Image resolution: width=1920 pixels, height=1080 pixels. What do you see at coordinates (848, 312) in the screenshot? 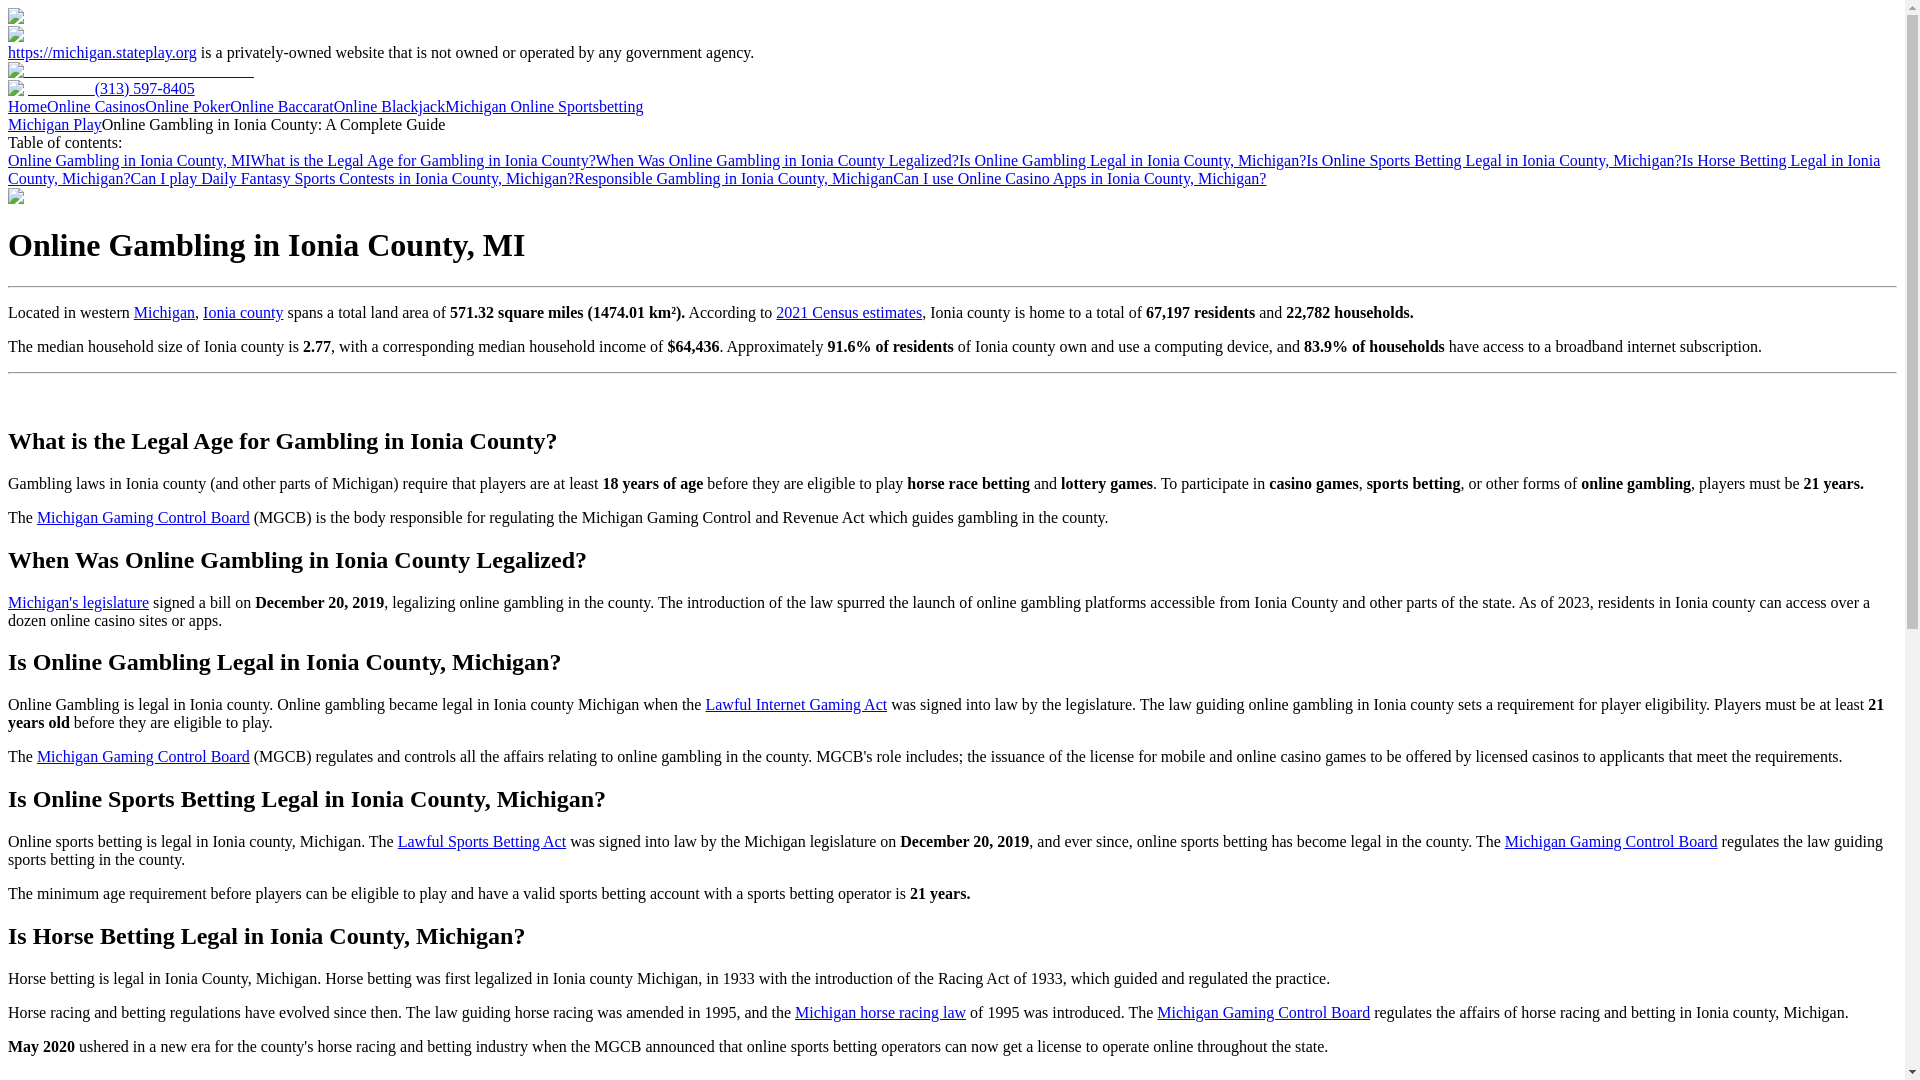
I see `2021 Census estimates` at bounding box center [848, 312].